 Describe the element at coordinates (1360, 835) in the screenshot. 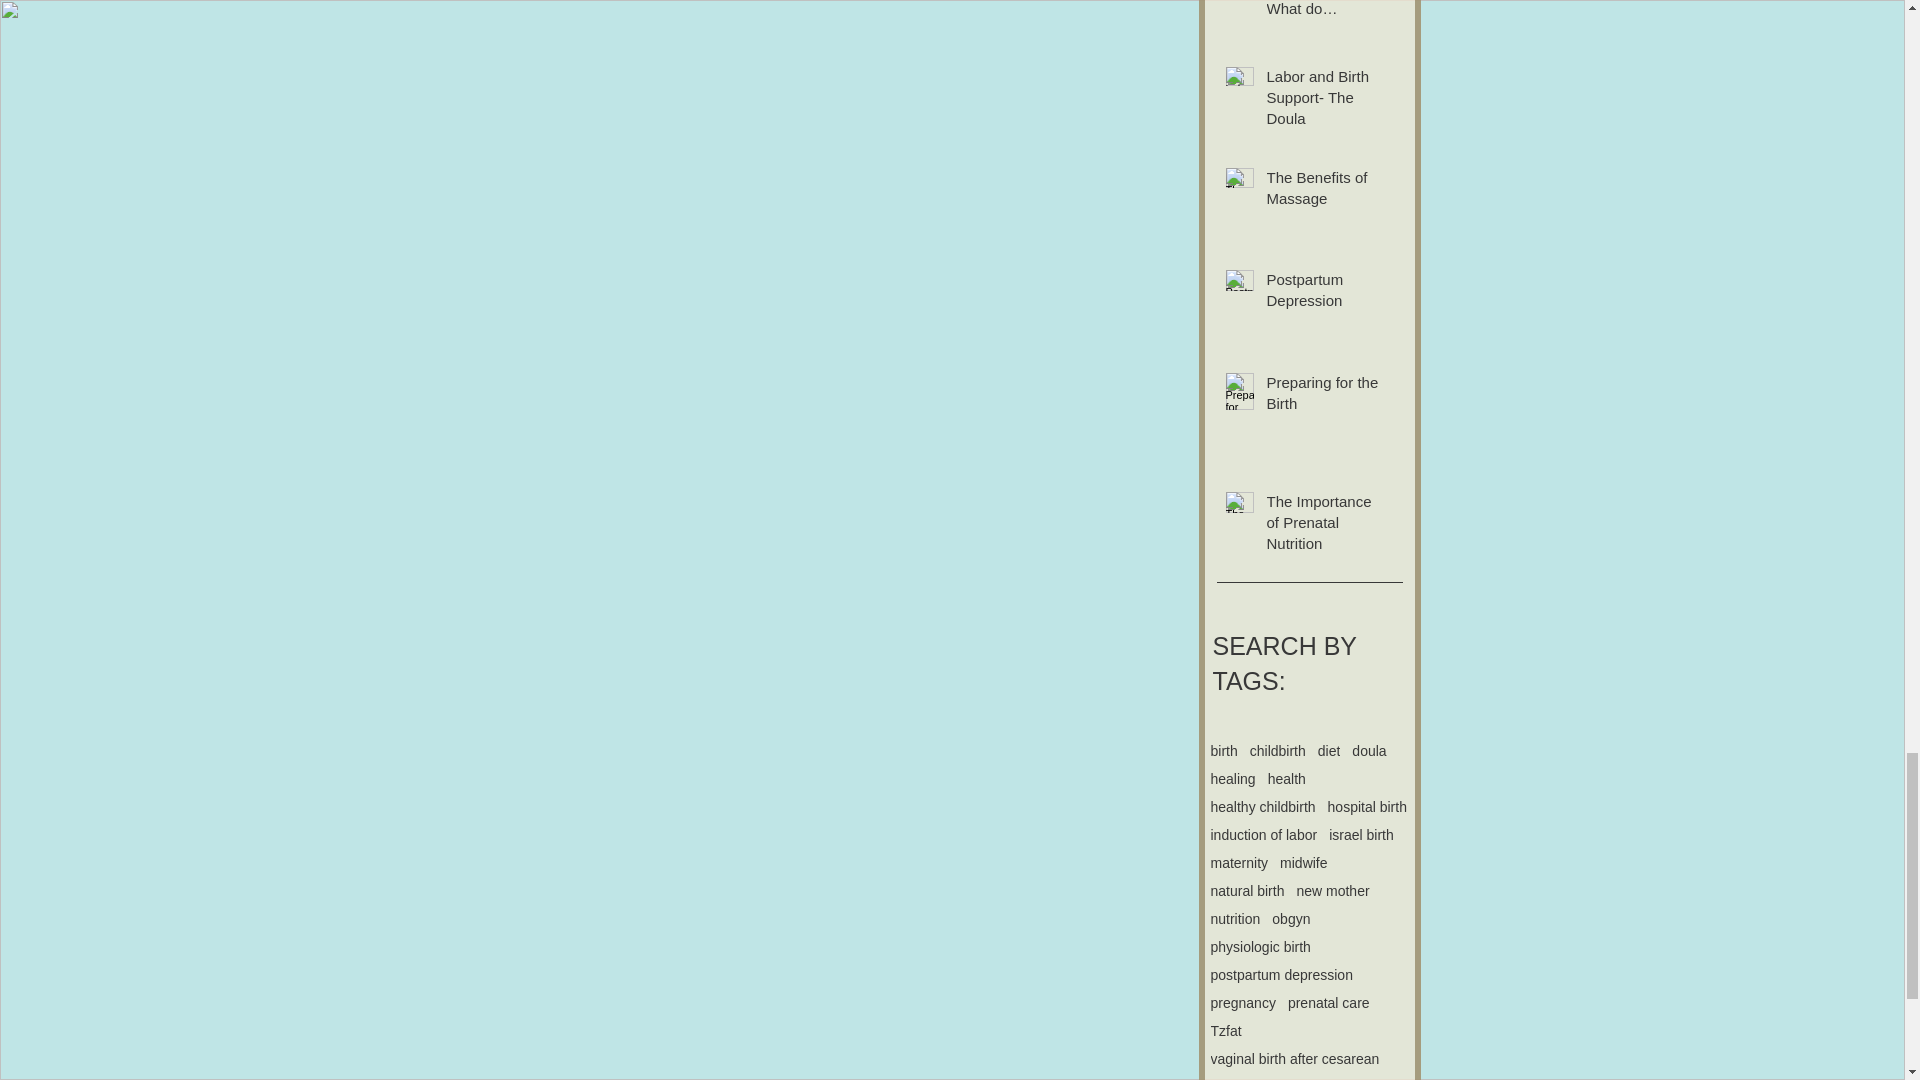

I see `israel birth` at that location.